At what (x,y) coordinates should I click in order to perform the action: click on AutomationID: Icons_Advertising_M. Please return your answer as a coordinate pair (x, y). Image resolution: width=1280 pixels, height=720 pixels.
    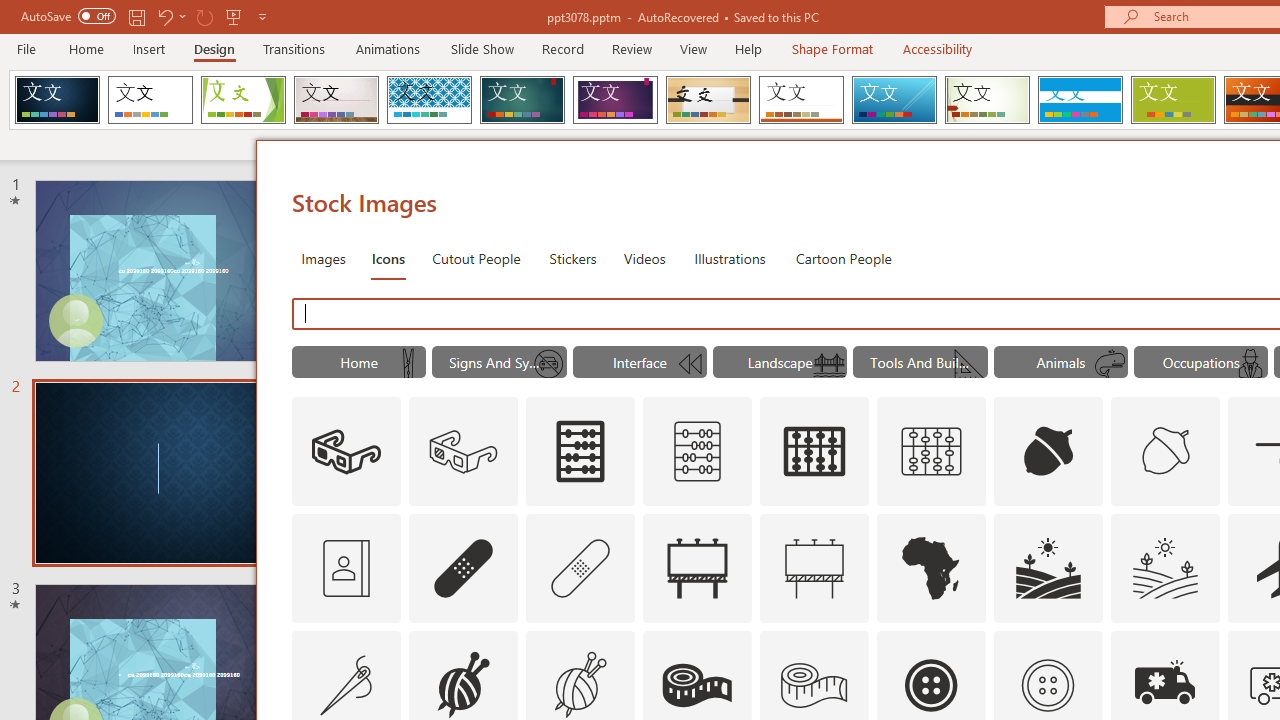
    Looking at the image, I should click on (815, 568).